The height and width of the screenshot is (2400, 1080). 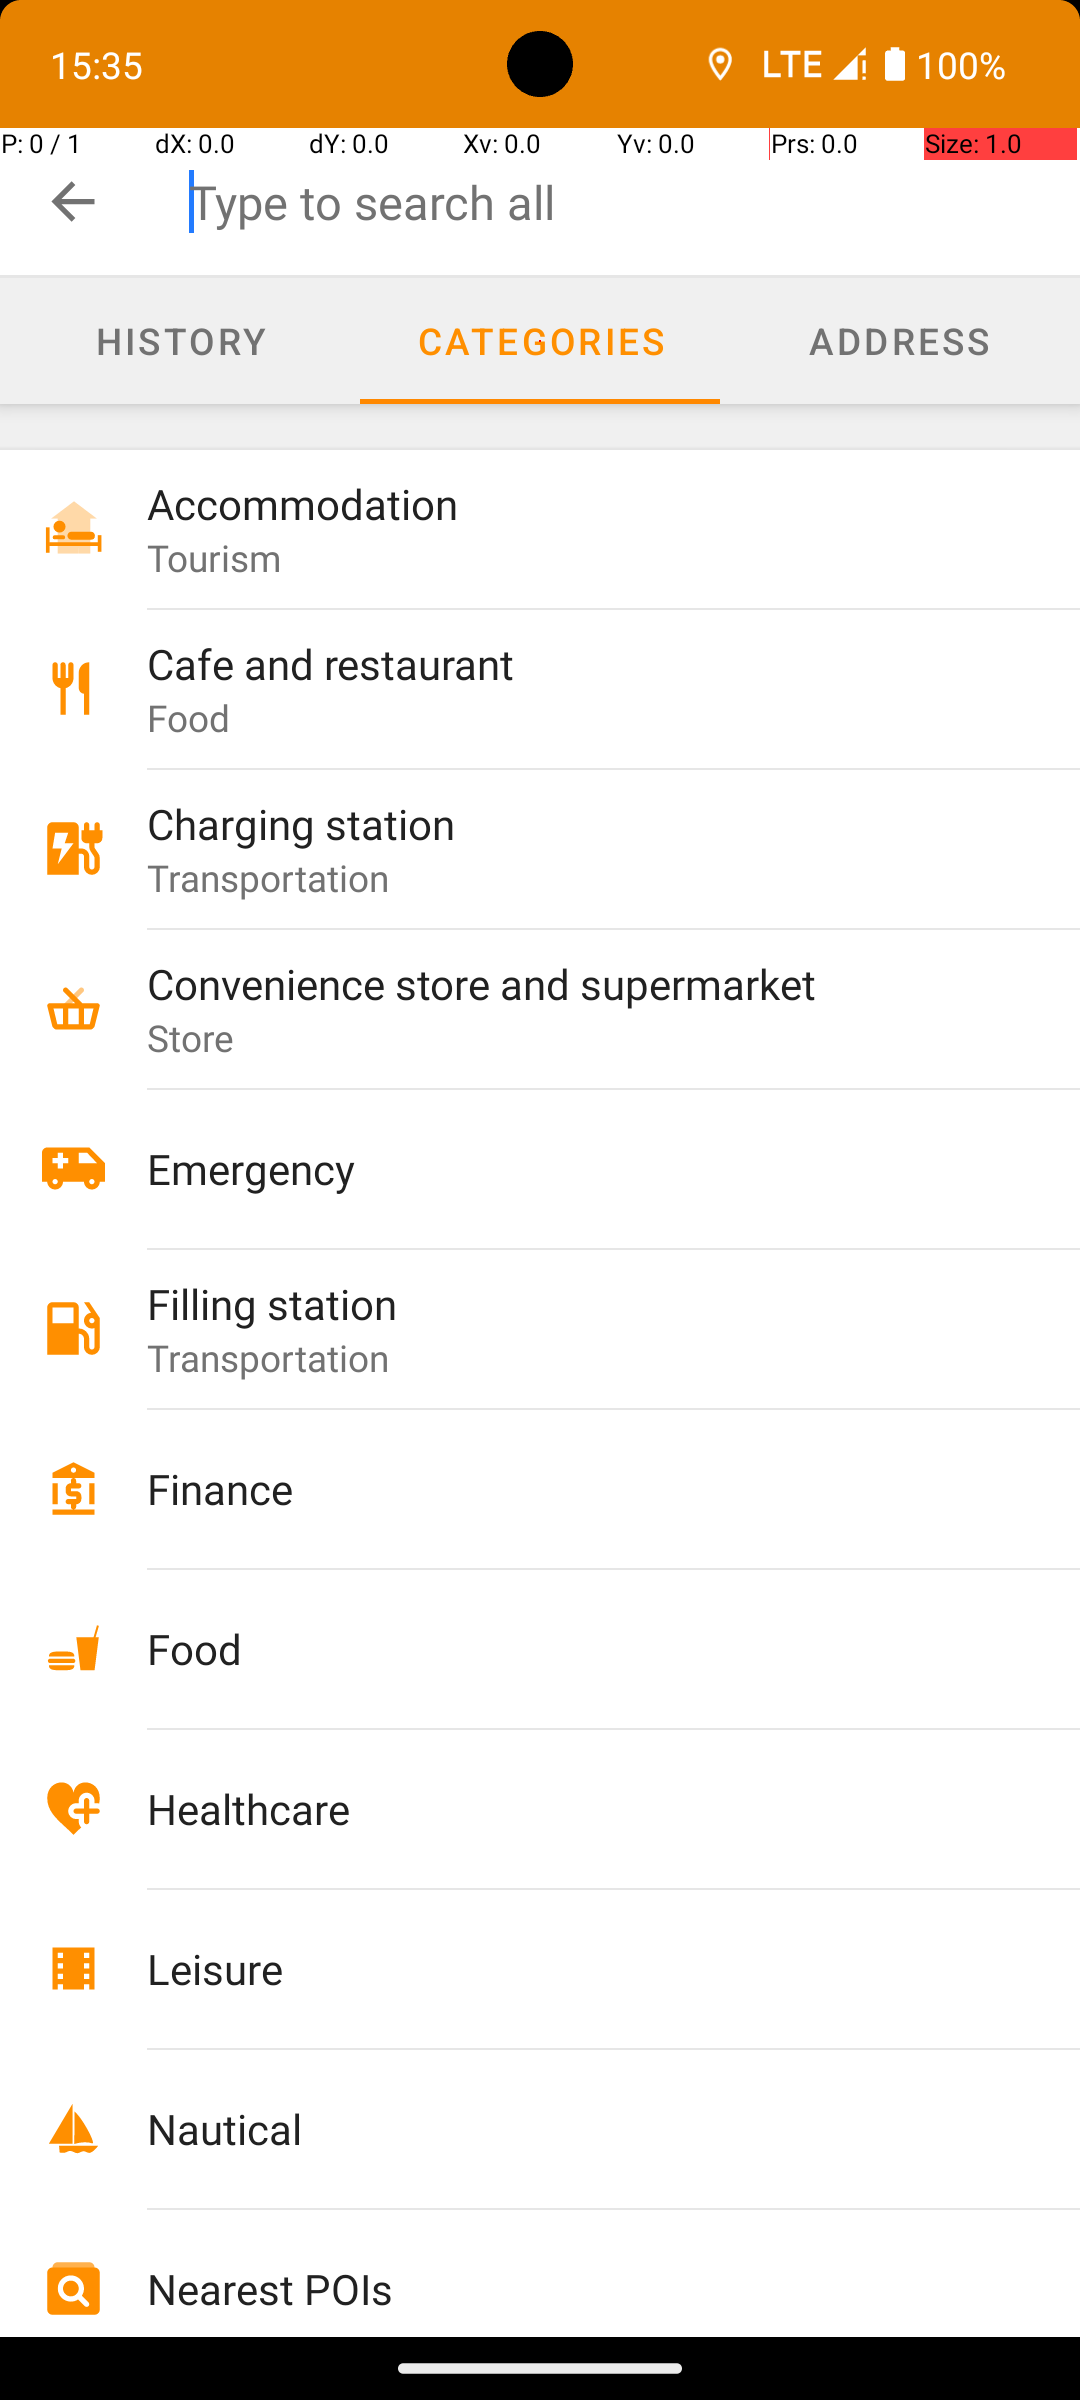 I want to click on Charging station, so click(x=572, y=824).